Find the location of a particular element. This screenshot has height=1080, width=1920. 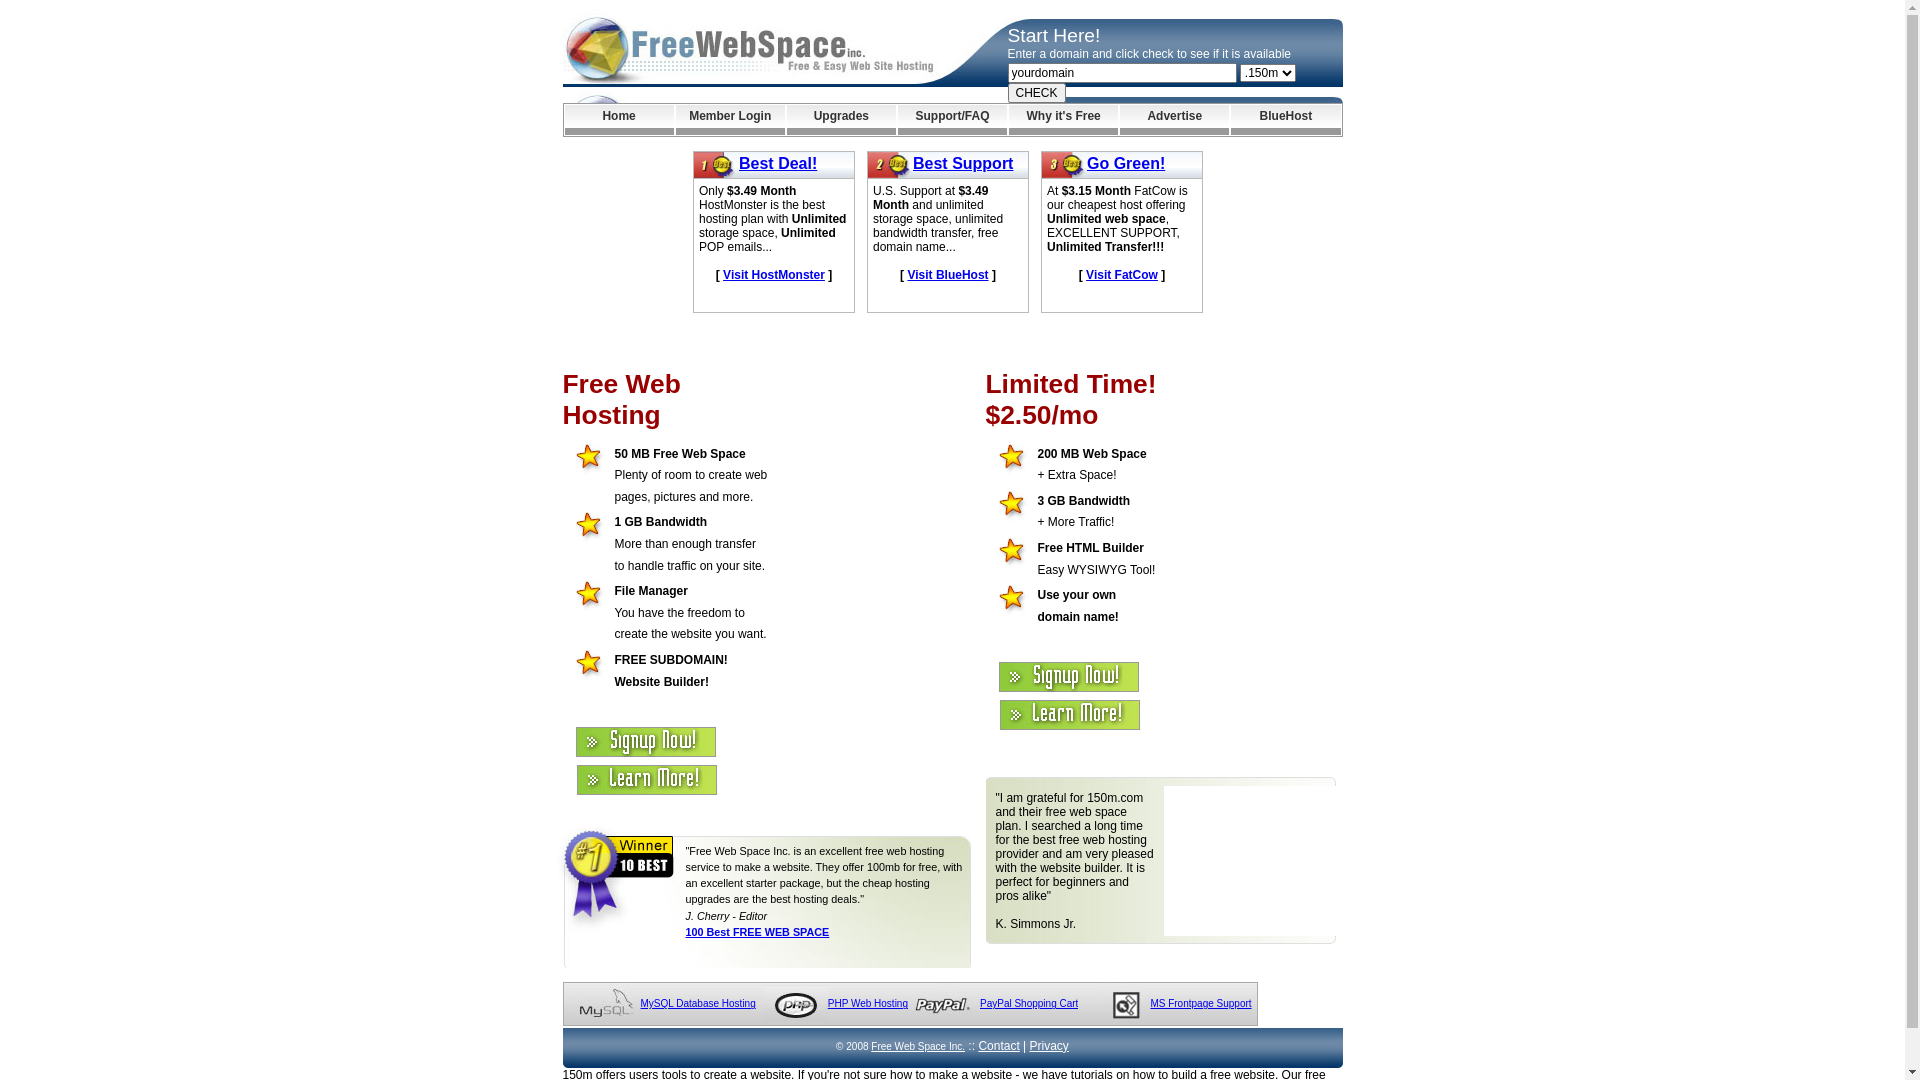

Home is located at coordinates (618, 120).